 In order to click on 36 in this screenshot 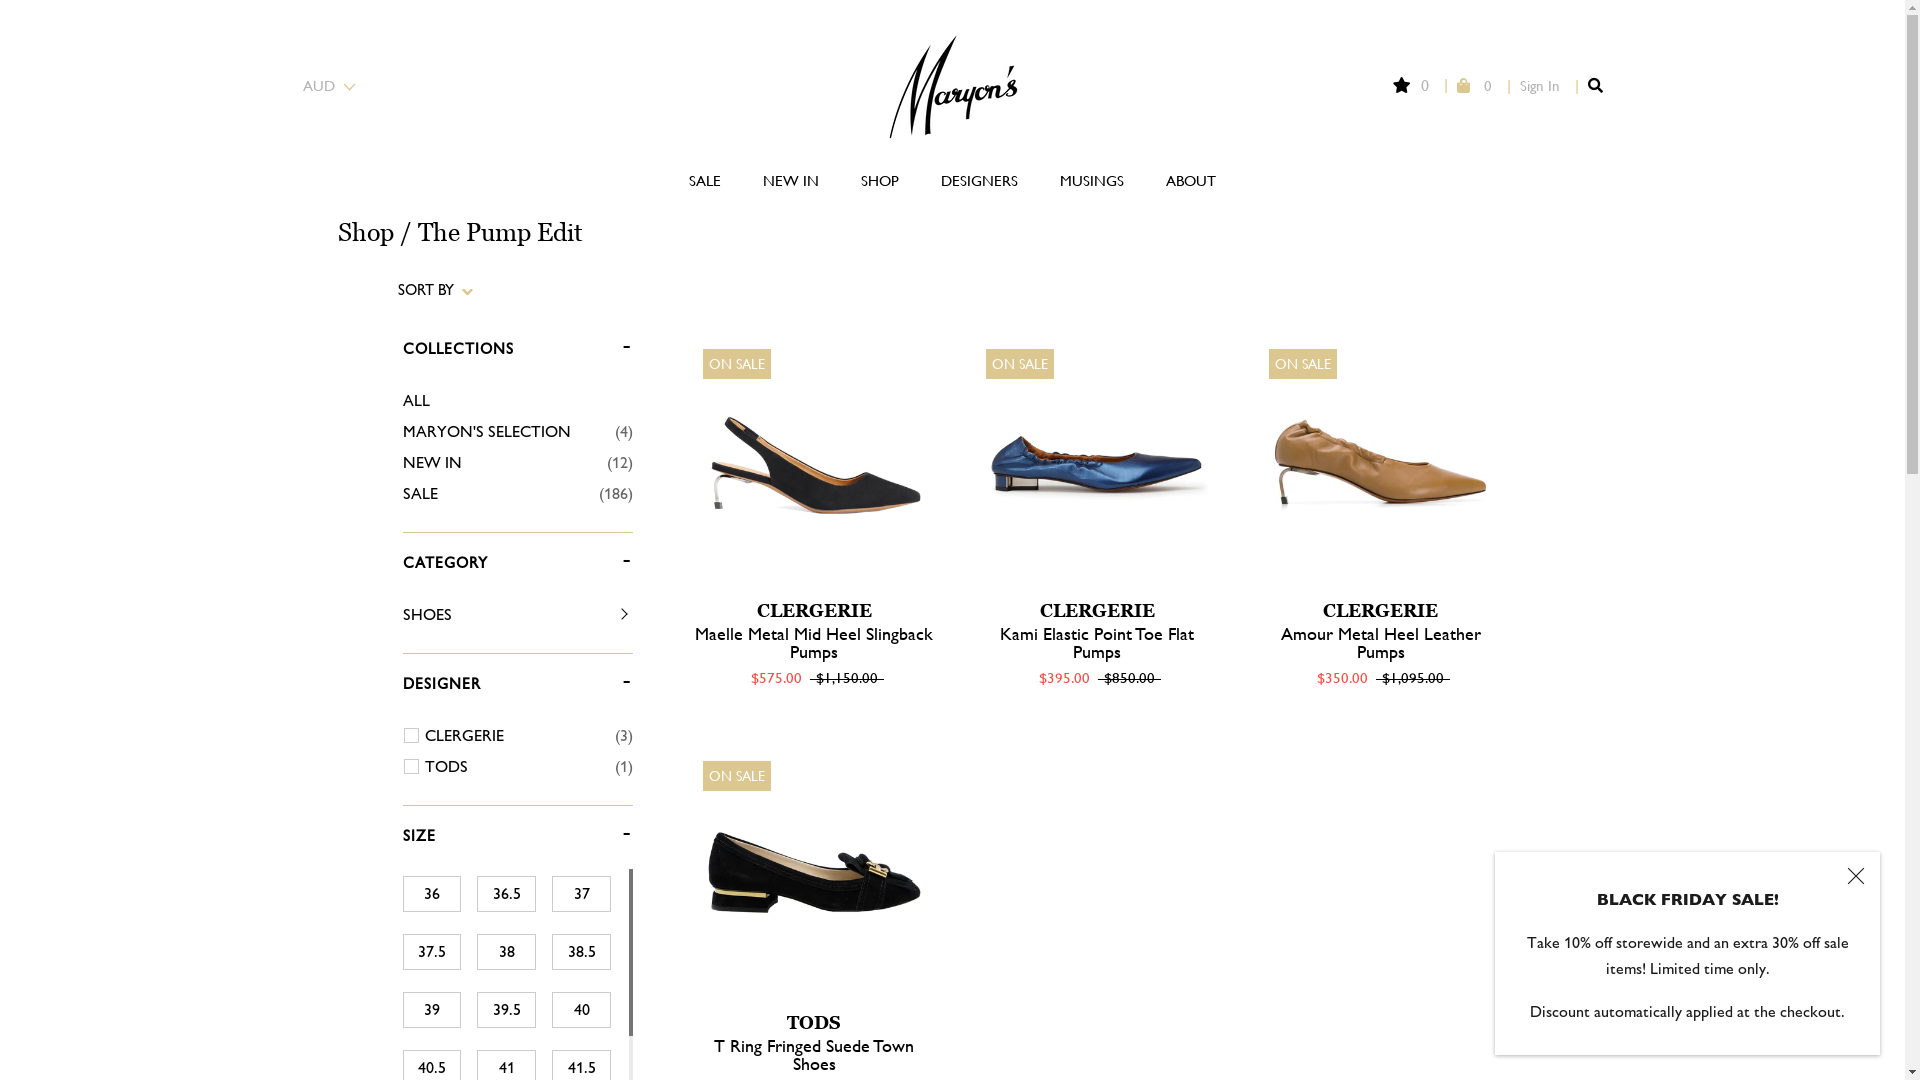, I will do `click(432, 894)`.